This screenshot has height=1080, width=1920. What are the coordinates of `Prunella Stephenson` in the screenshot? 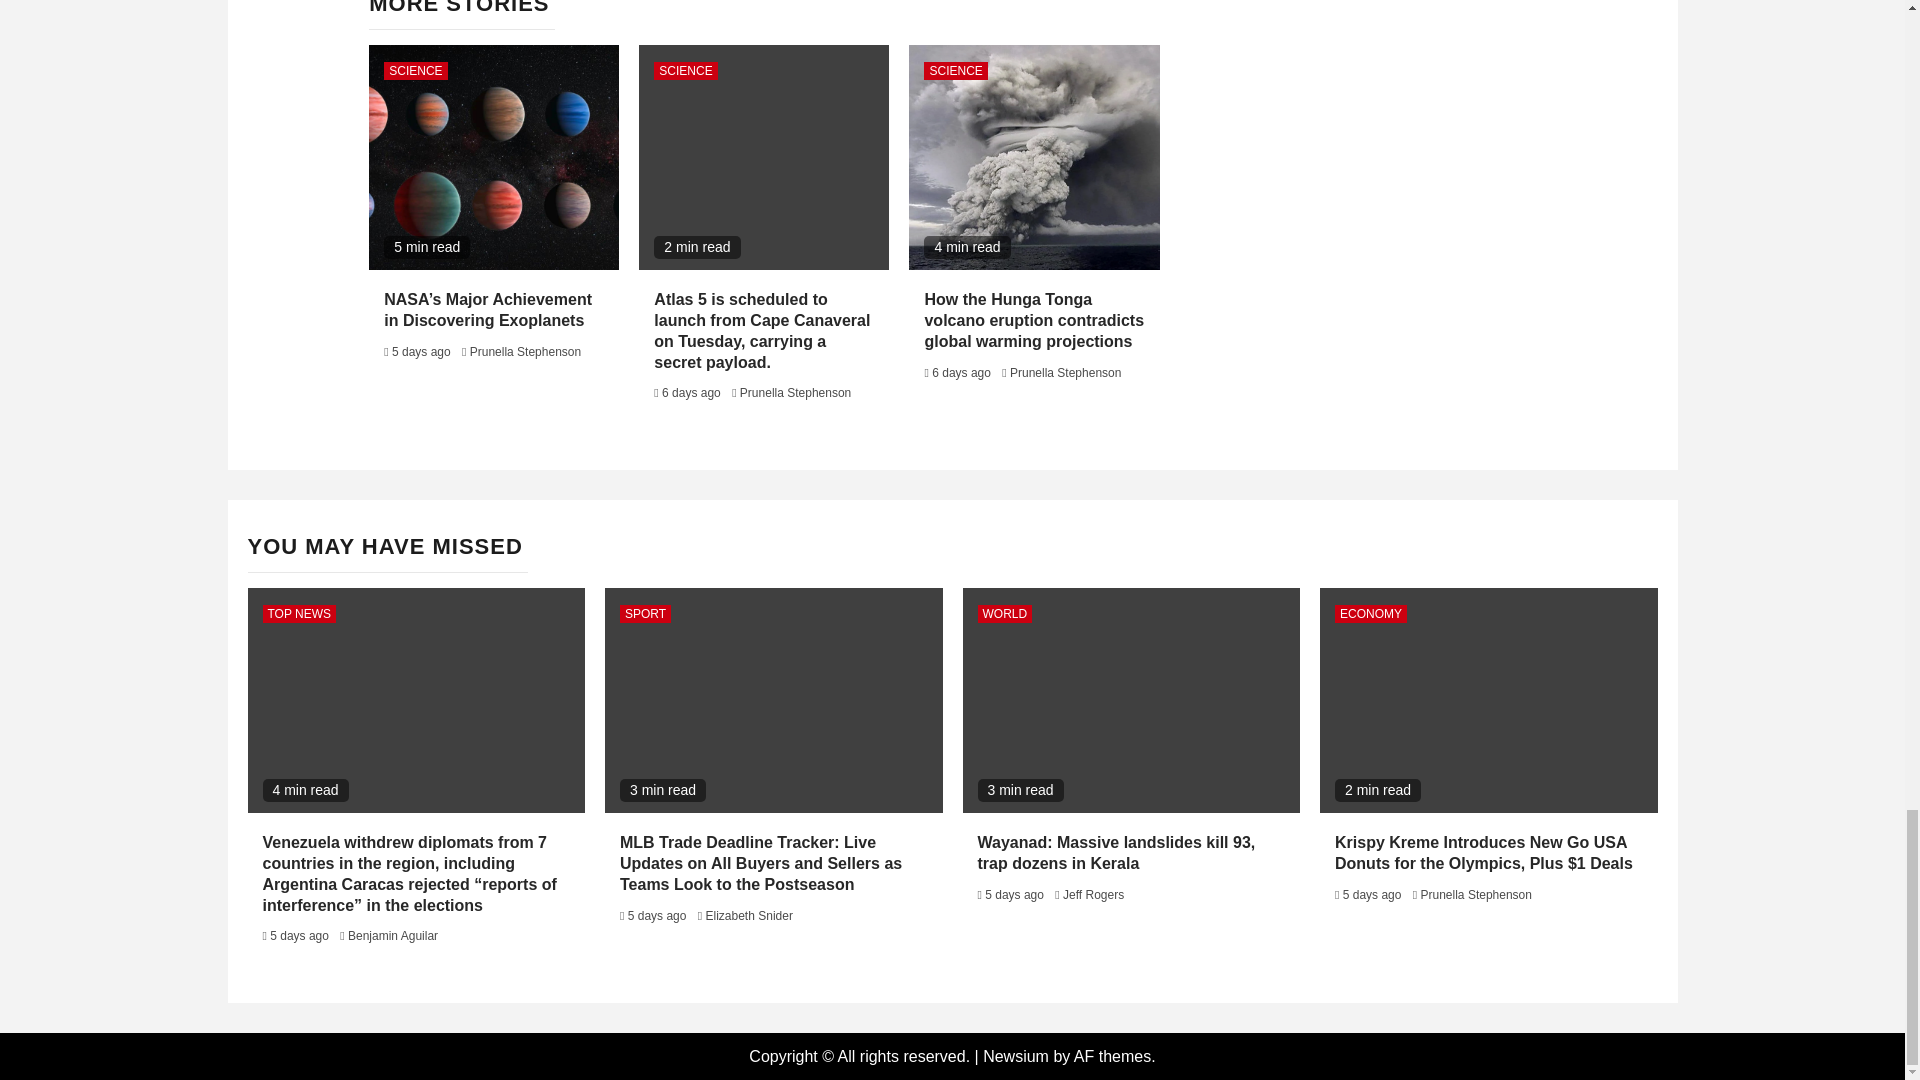 It's located at (526, 351).